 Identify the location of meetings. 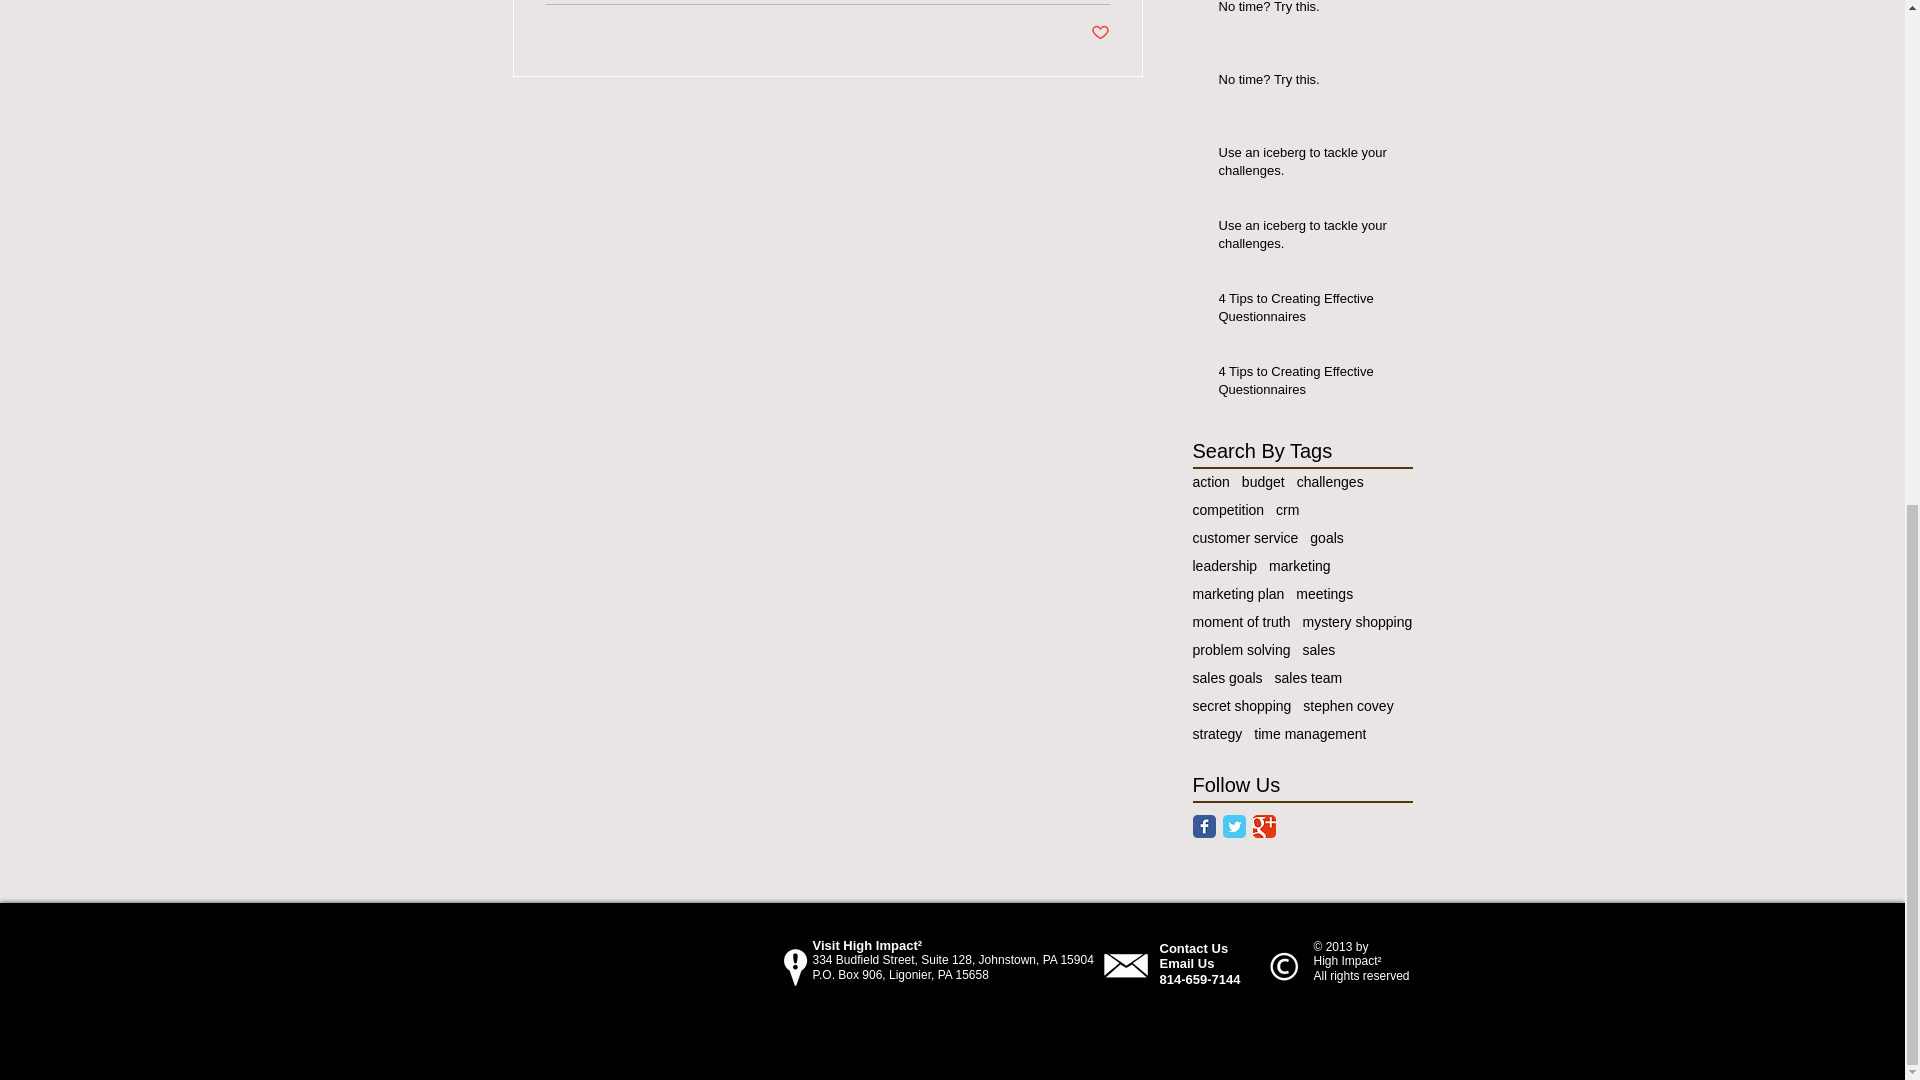
(1324, 594).